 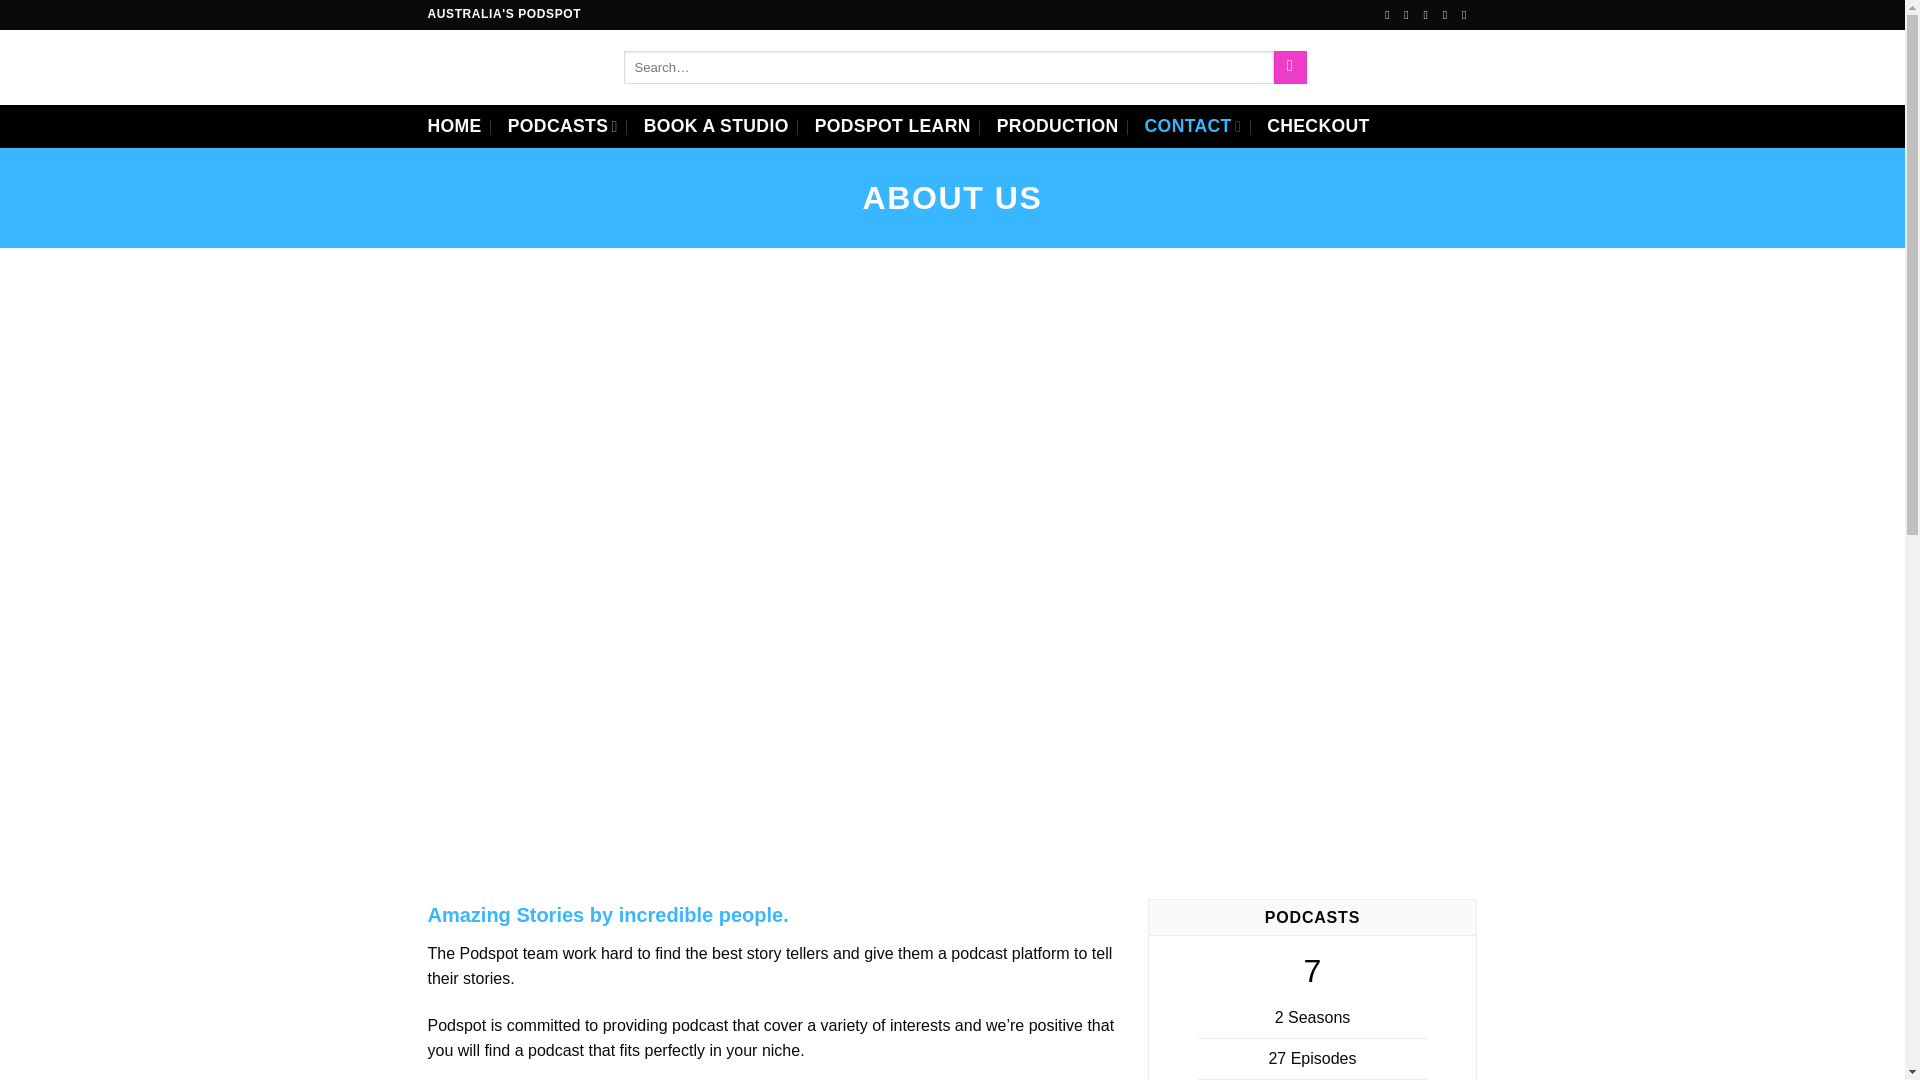 What do you see at coordinates (1193, 126) in the screenshot?
I see `CONTACT` at bounding box center [1193, 126].